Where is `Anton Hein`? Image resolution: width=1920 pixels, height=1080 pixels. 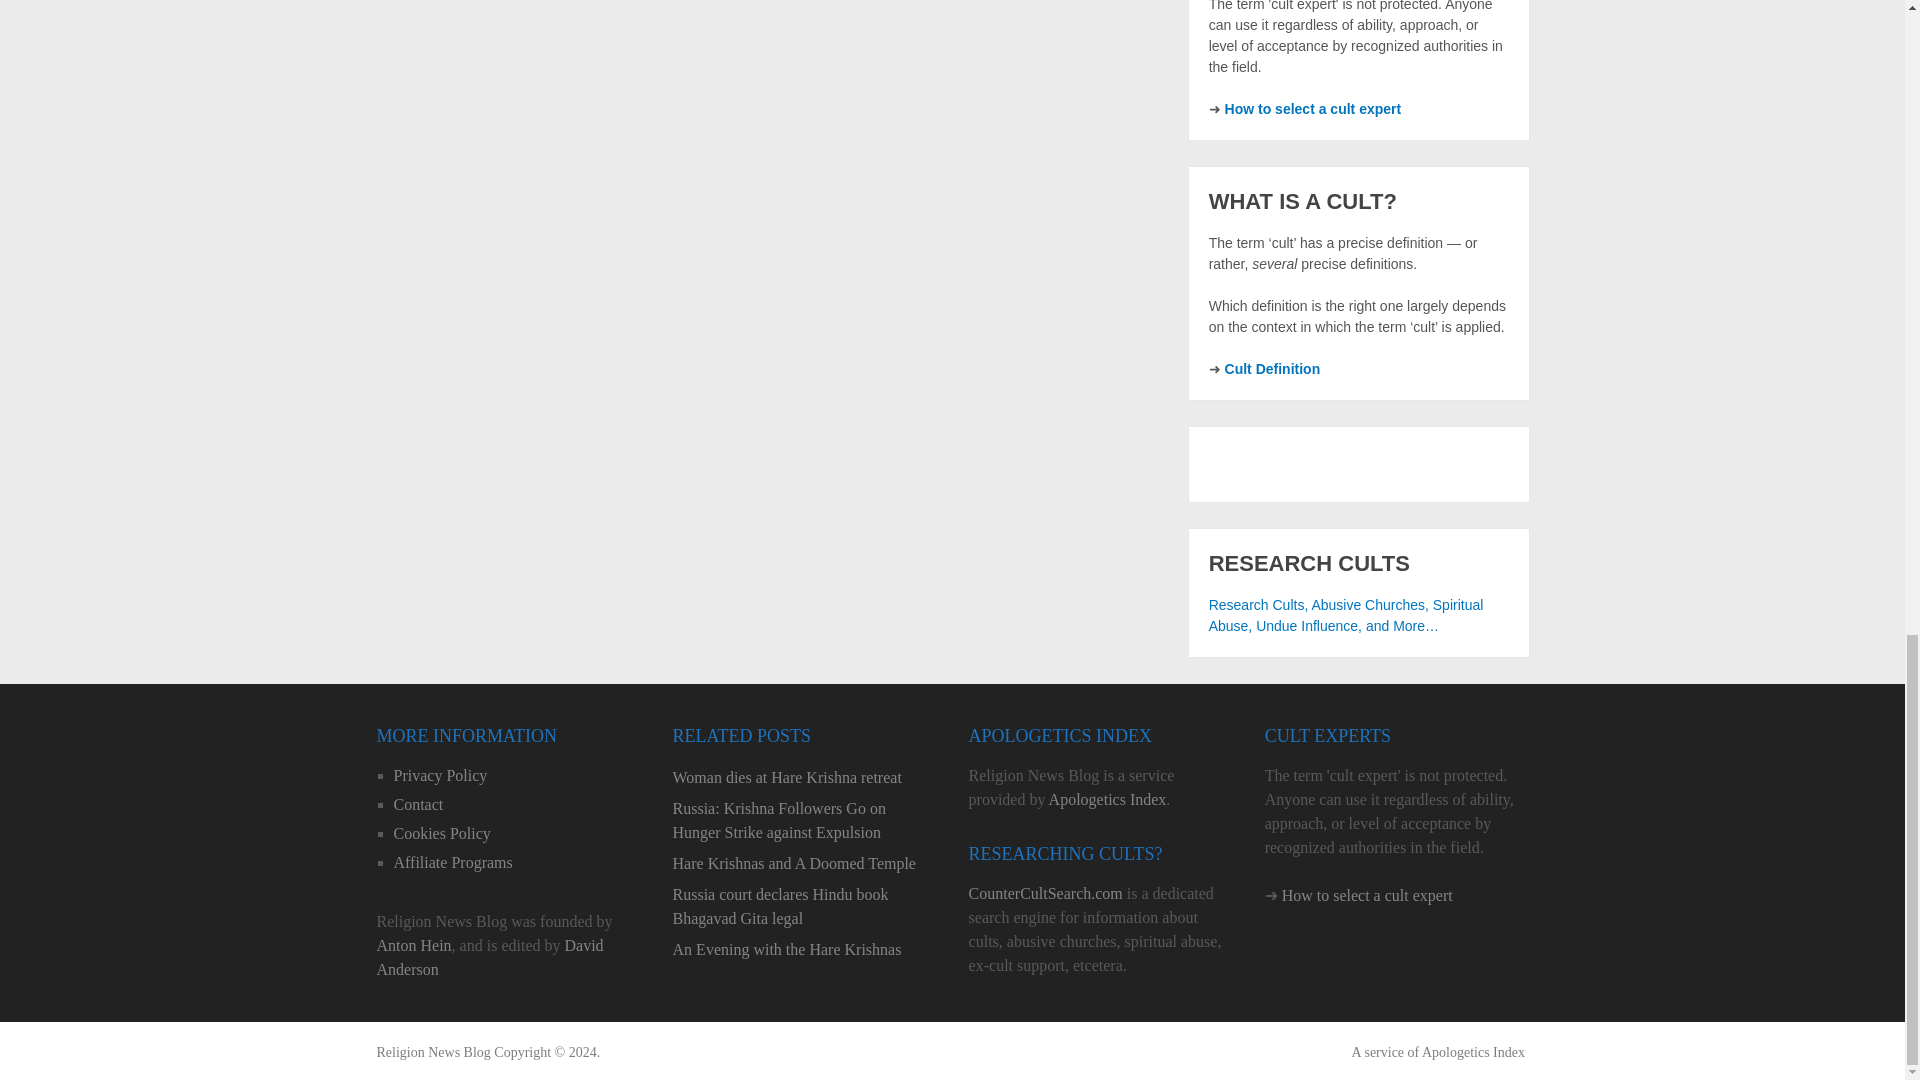
Anton Hein is located at coordinates (414, 945).